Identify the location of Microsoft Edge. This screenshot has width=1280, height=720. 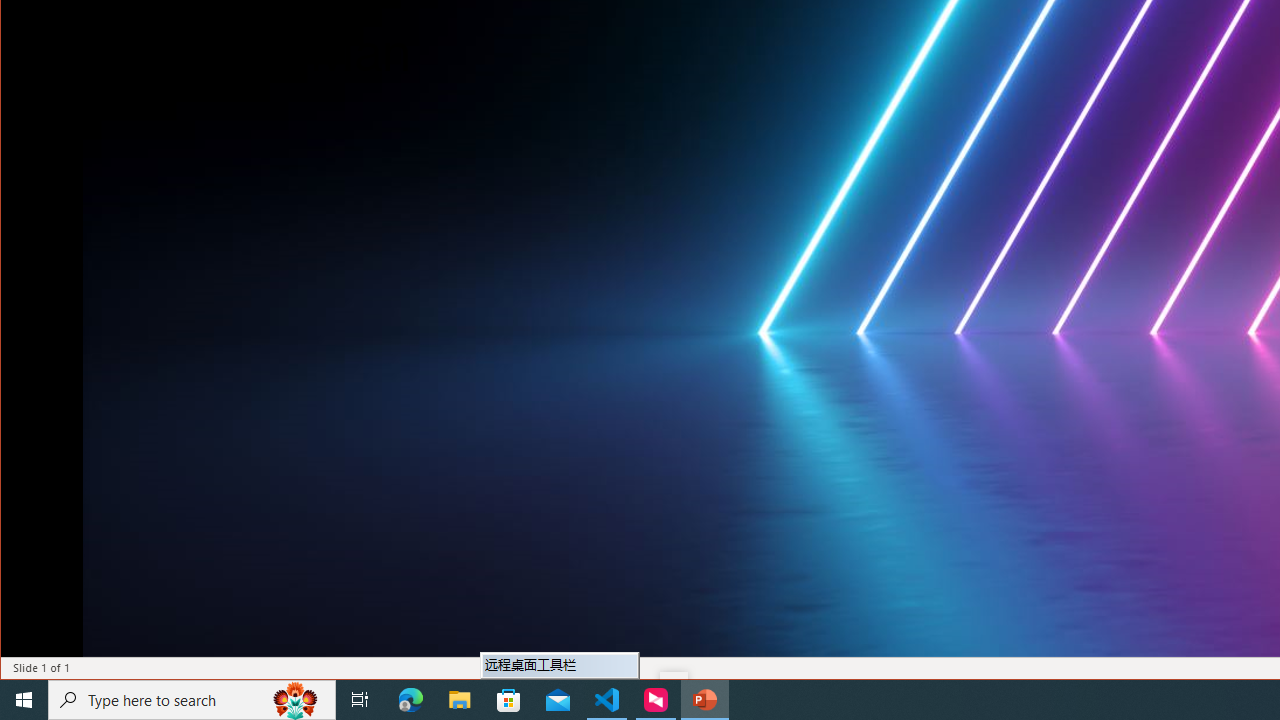
(411, 700).